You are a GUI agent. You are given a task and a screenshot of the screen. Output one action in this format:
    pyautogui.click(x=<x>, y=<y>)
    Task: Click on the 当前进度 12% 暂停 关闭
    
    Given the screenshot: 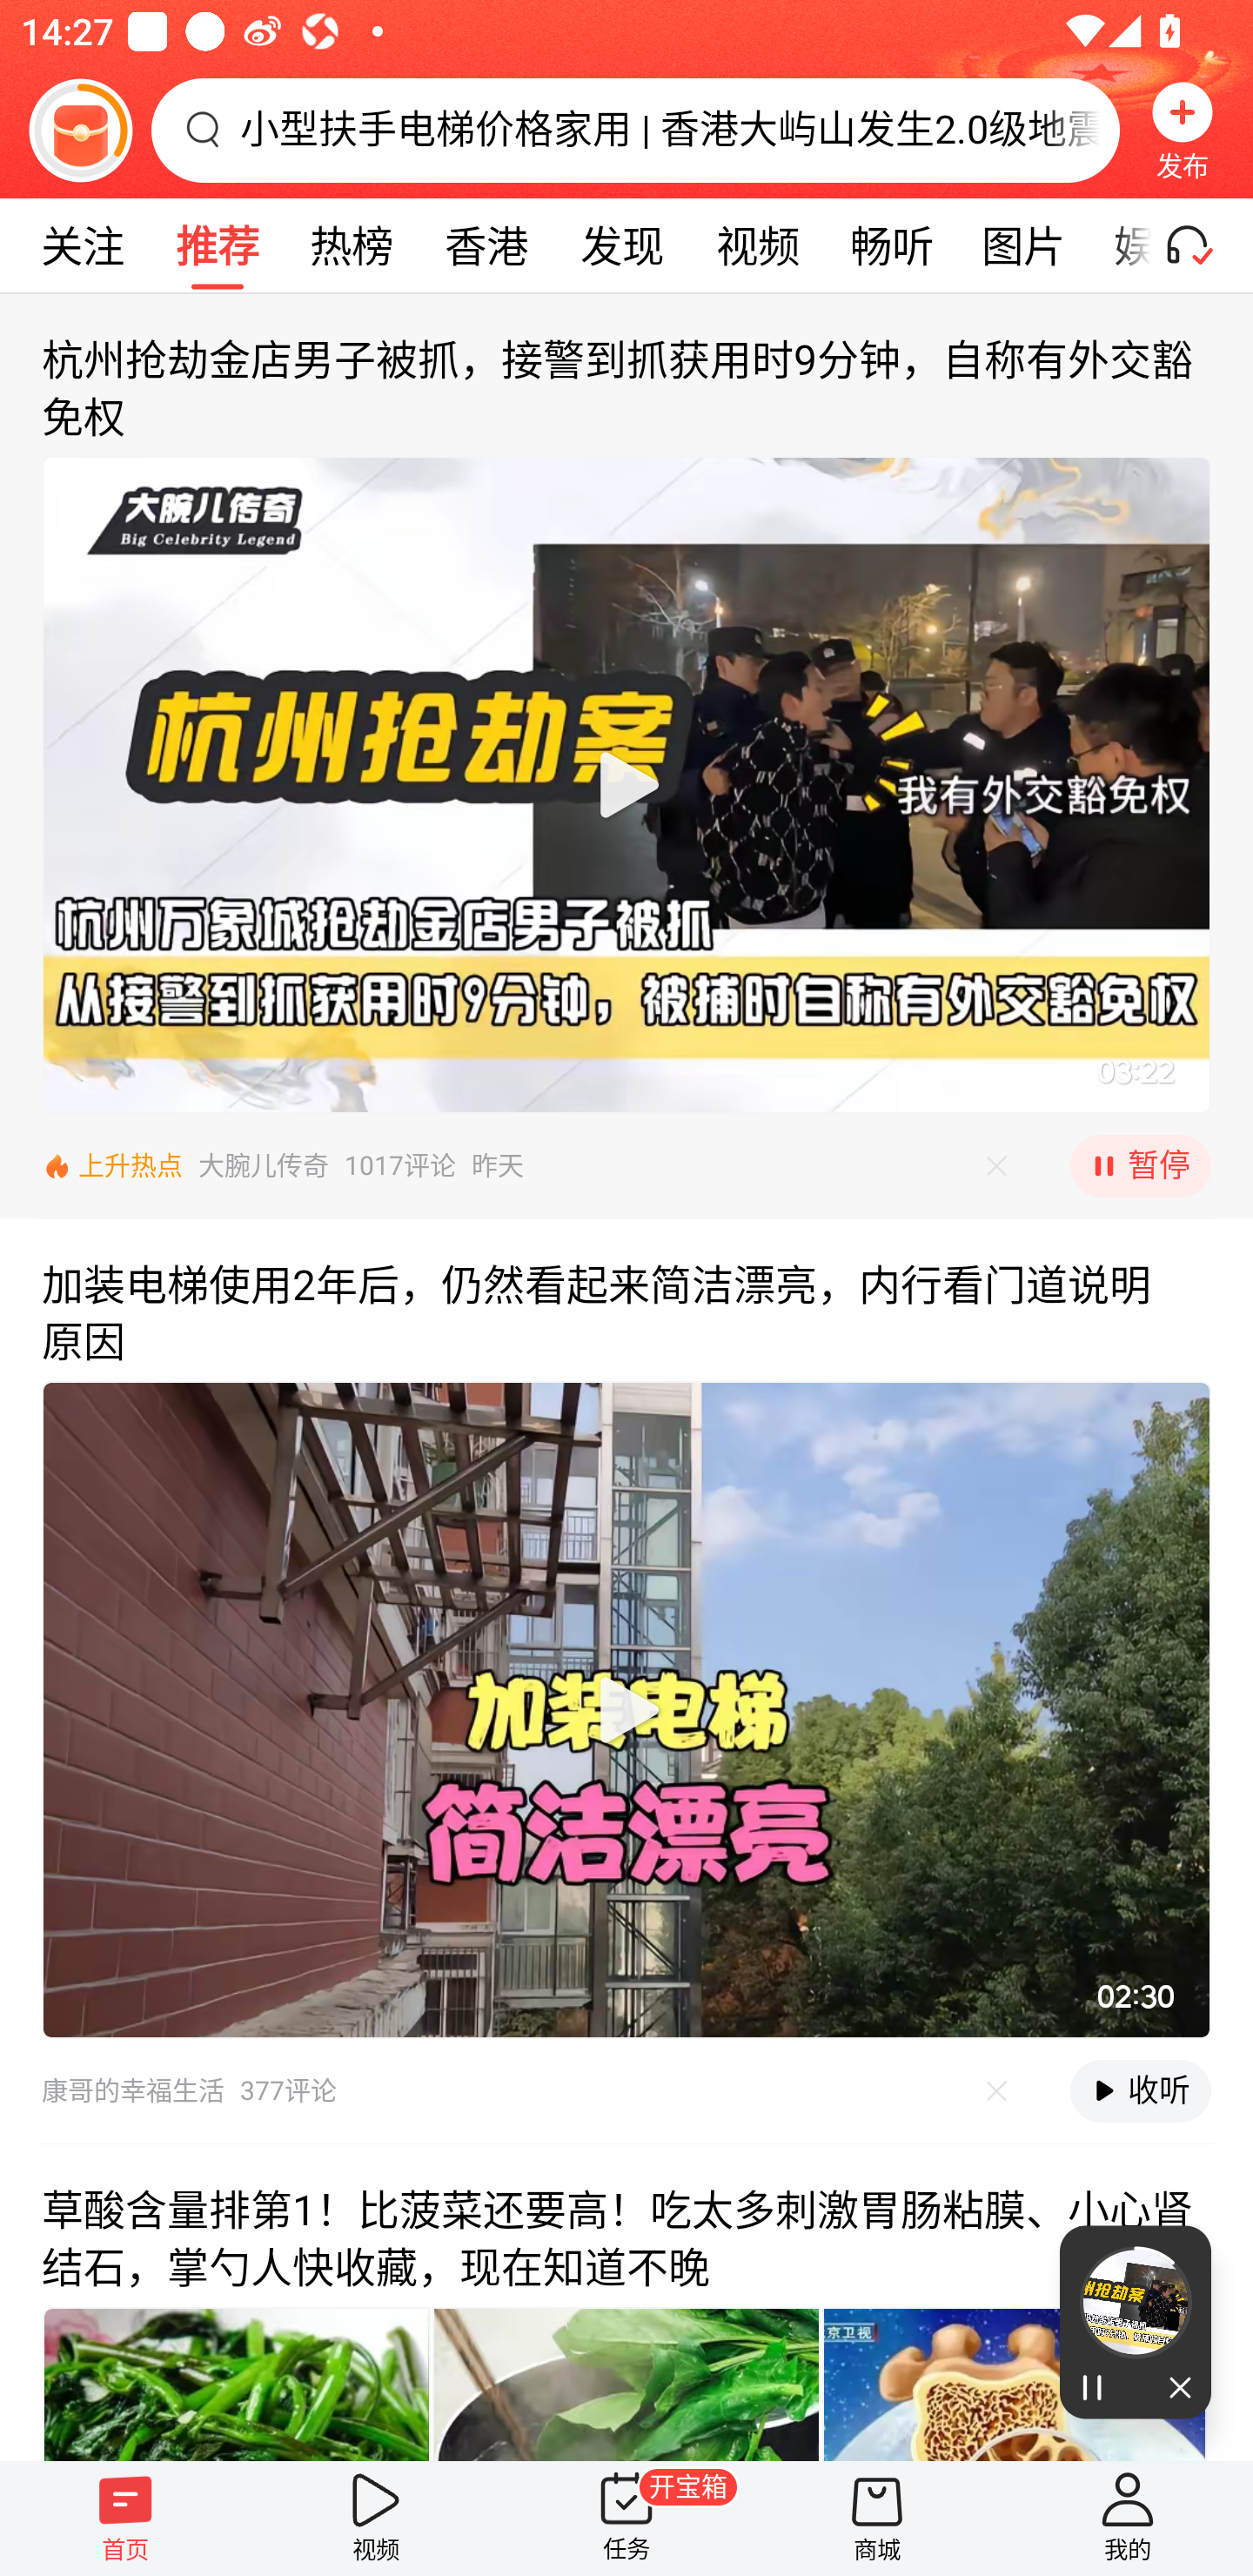 What is the action you would take?
    pyautogui.click(x=1136, y=2322)
    